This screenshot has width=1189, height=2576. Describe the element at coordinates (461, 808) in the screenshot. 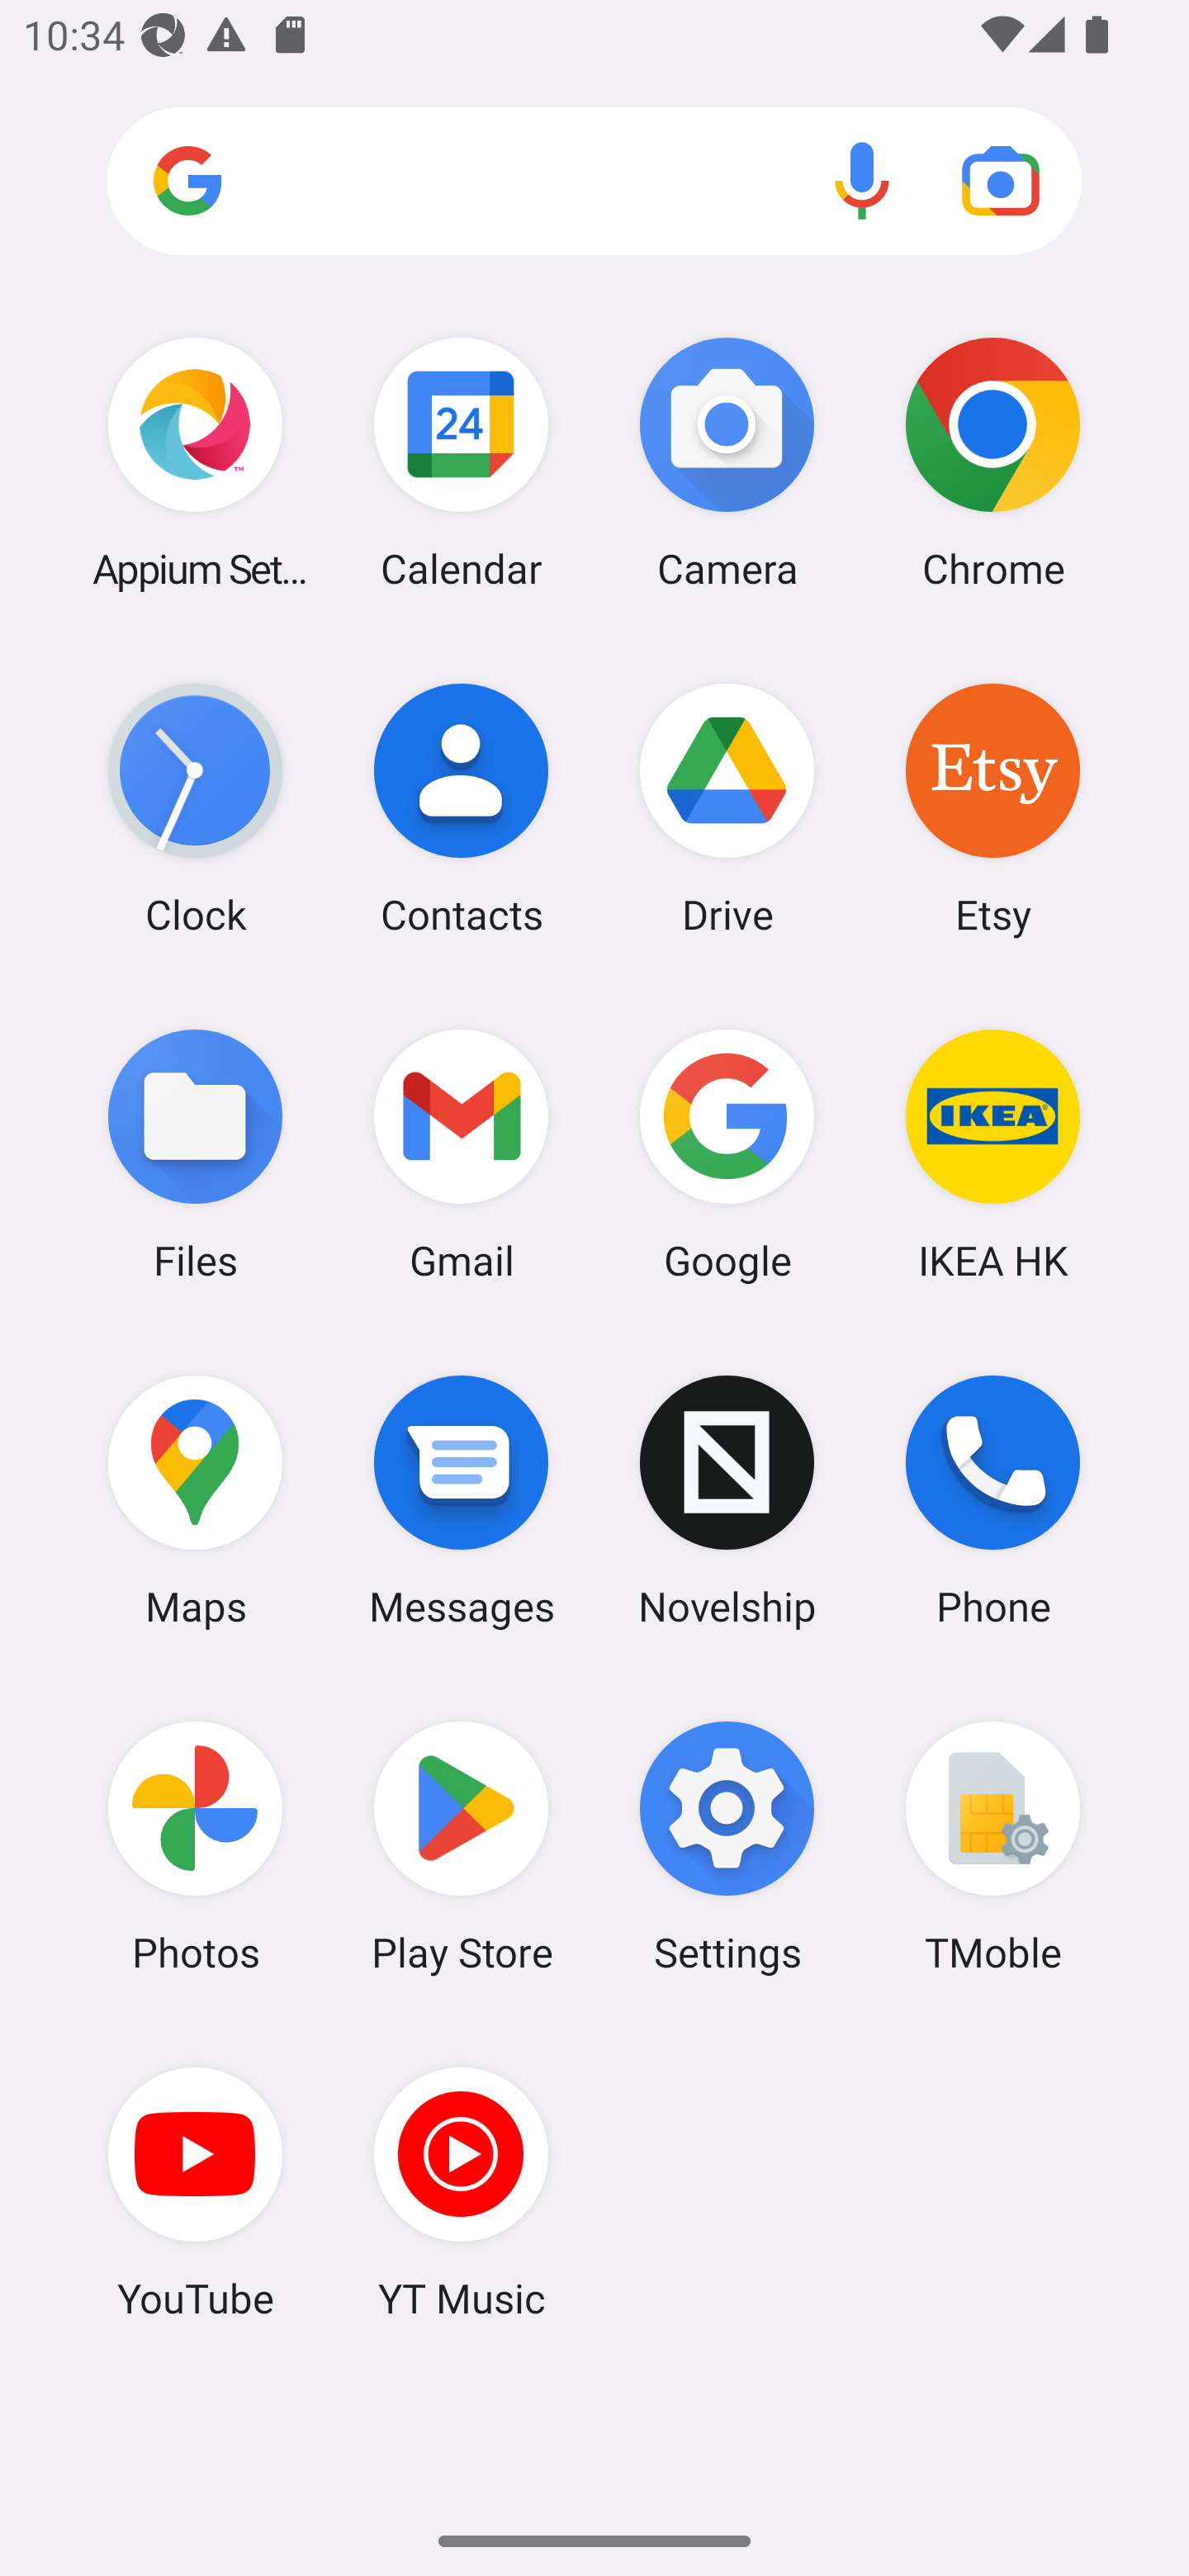

I see `Contacts` at that location.